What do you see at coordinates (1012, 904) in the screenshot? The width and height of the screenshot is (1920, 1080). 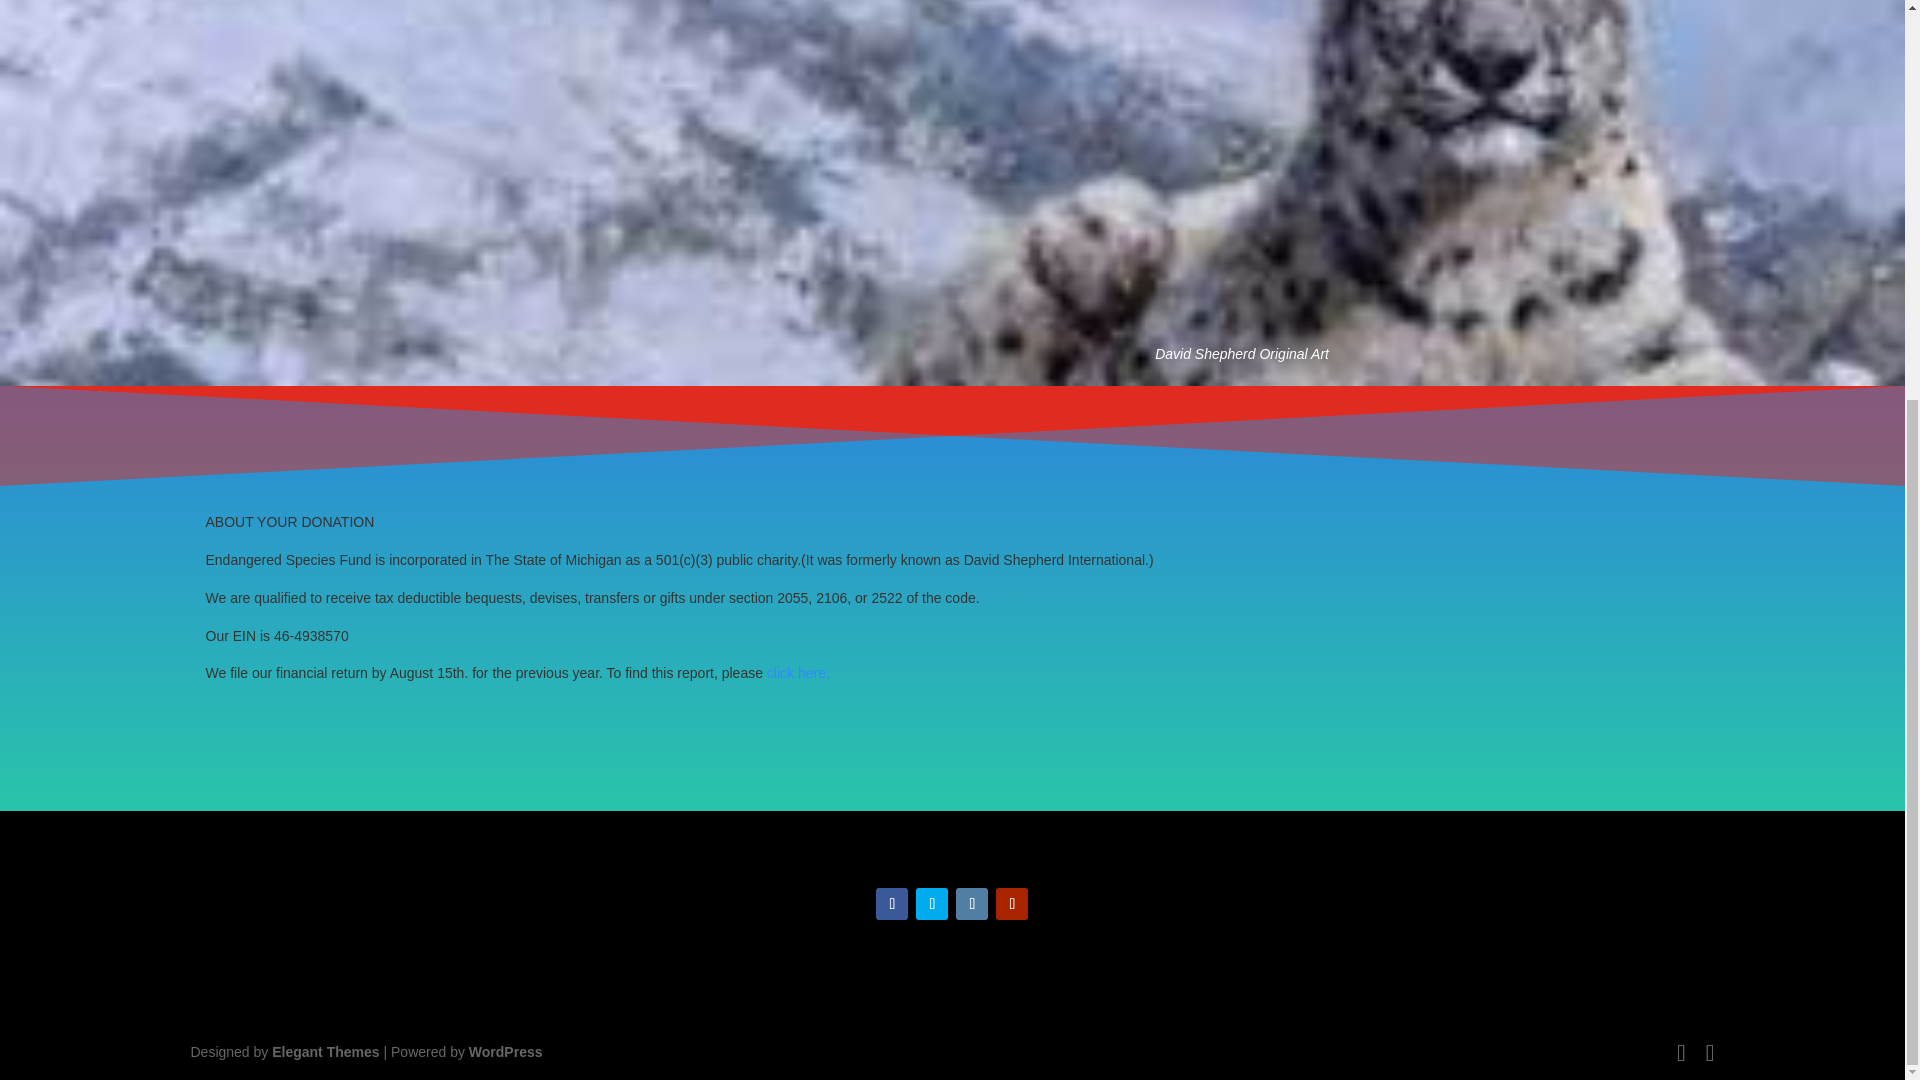 I see `Follow on Youtube` at bounding box center [1012, 904].